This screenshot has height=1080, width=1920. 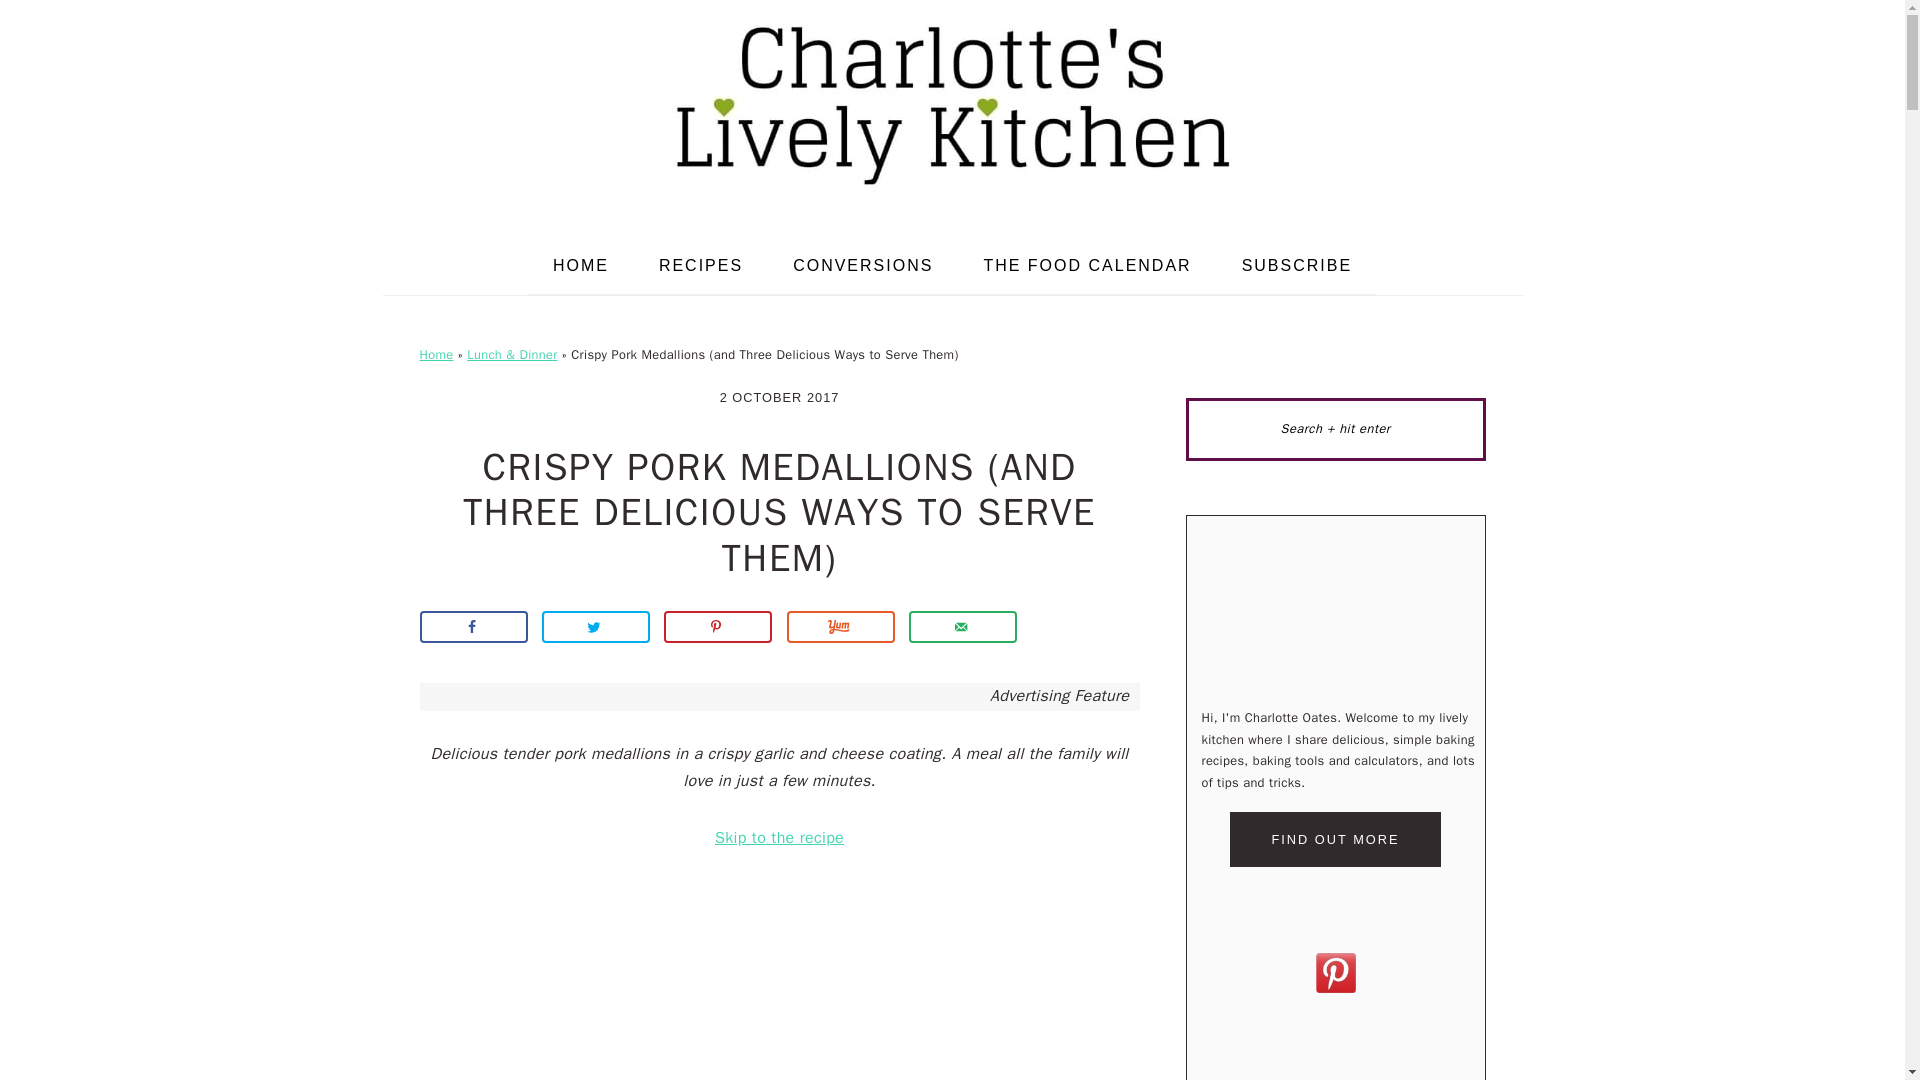 I want to click on HOME, so click(x=580, y=265).